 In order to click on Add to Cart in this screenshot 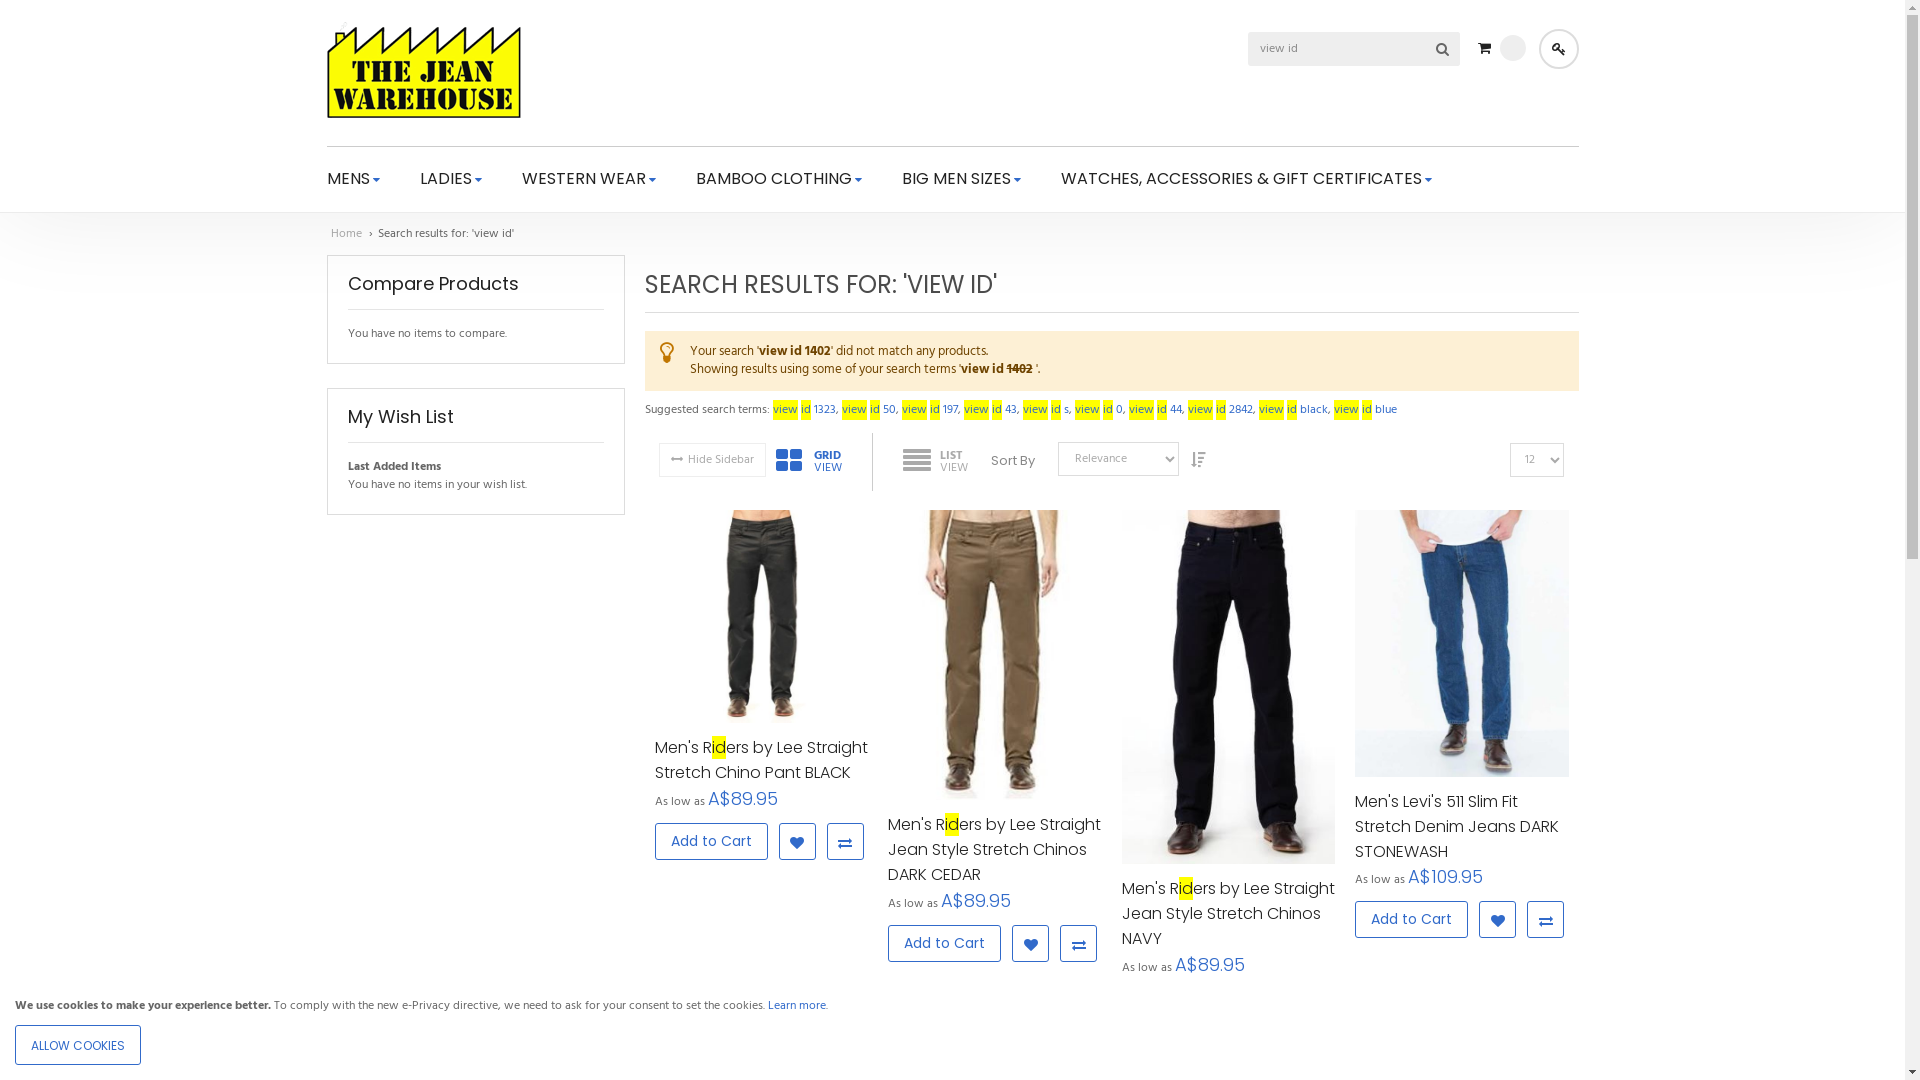, I will do `click(710, 842)`.